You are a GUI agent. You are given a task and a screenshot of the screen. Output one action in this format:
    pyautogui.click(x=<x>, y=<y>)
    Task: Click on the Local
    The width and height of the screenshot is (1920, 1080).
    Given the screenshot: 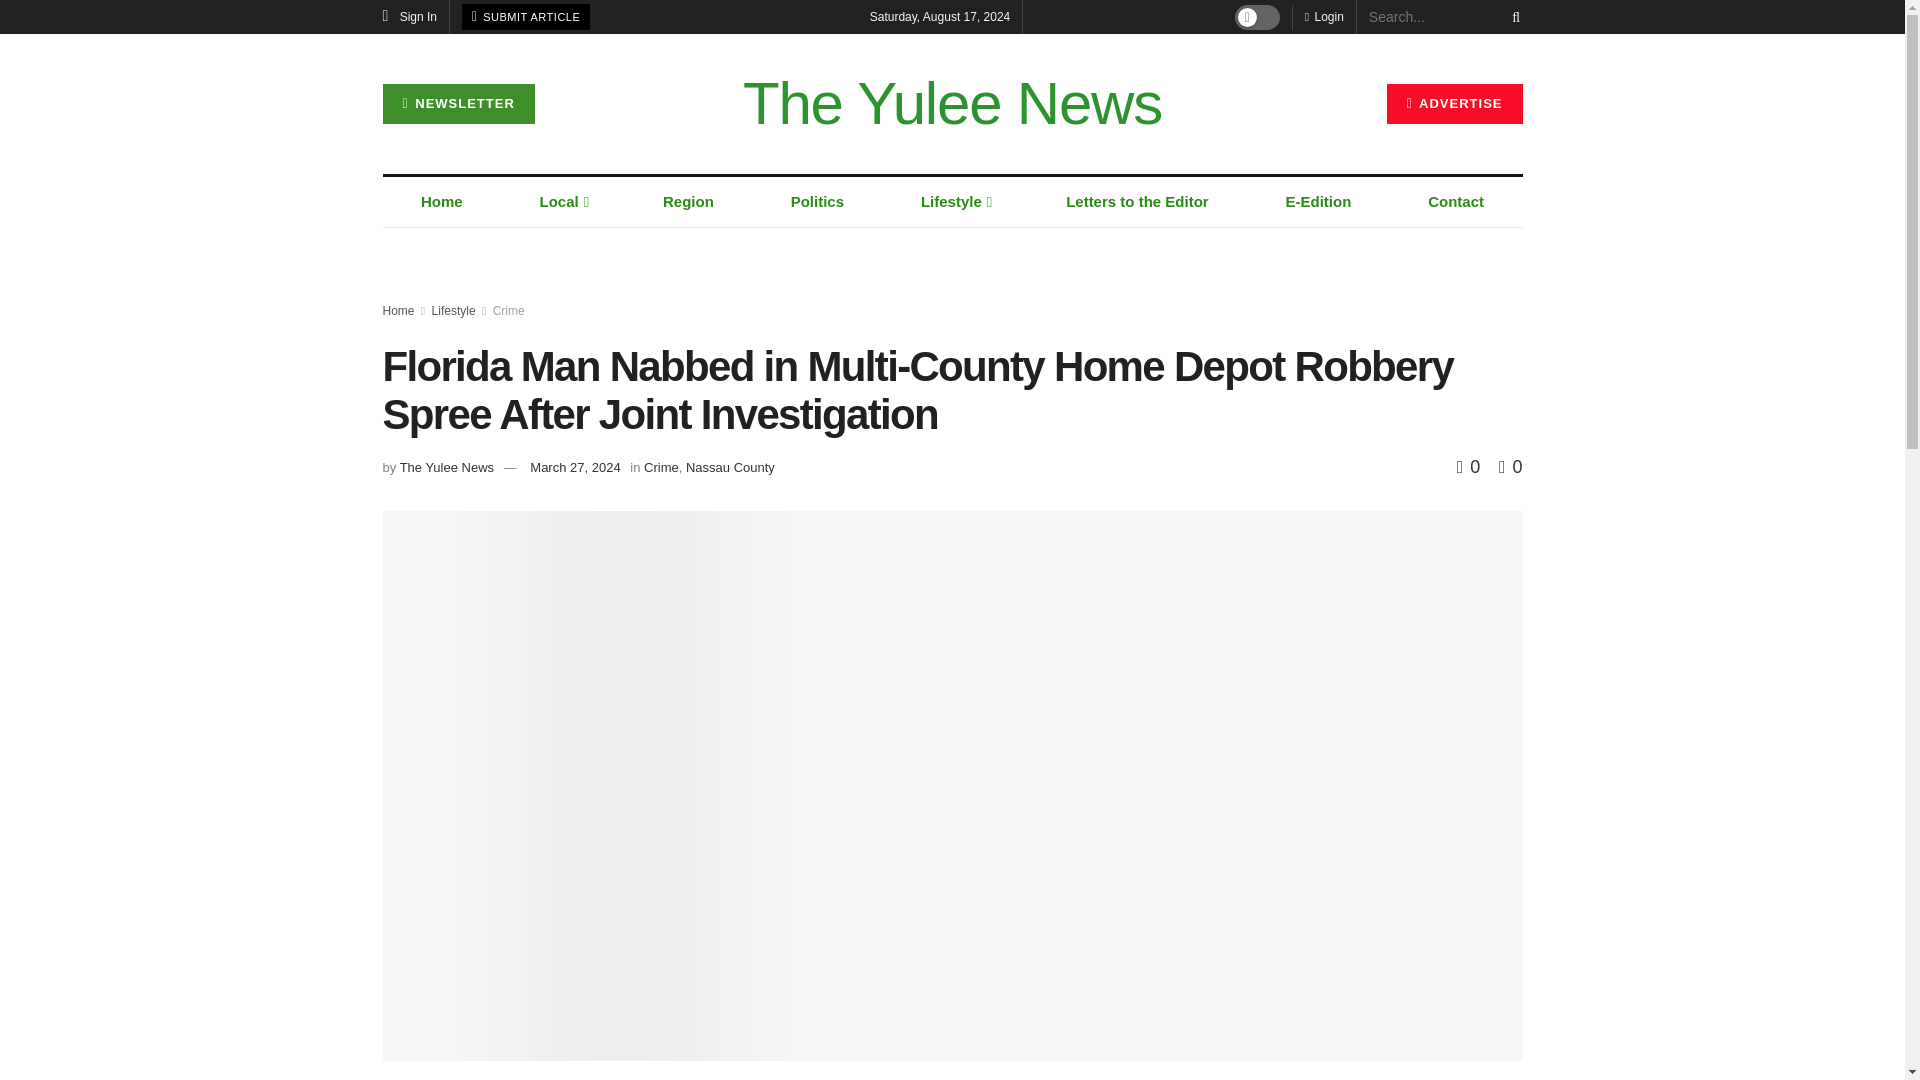 What is the action you would take?
    pyautogui.click(x=563, y=202)
    